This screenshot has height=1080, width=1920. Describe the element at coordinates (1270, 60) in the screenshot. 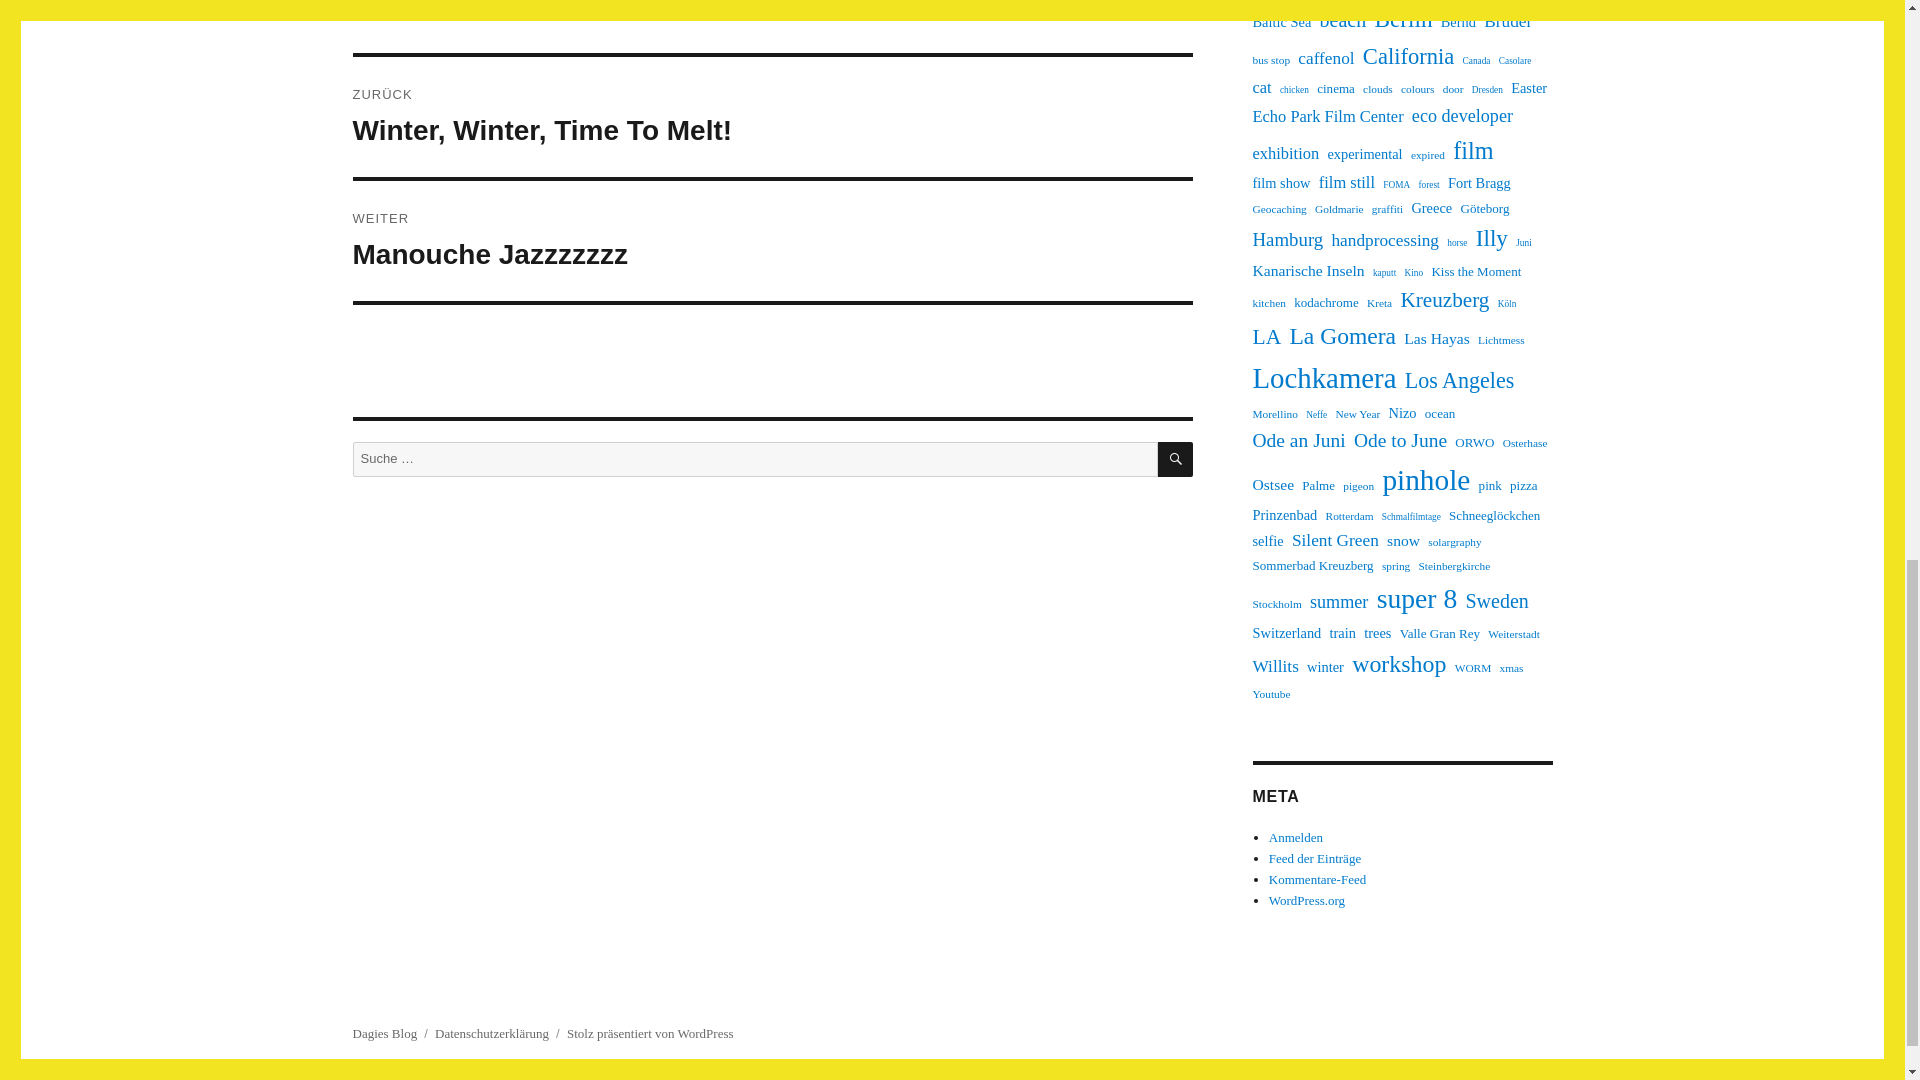

I see `bus stop` at that location.